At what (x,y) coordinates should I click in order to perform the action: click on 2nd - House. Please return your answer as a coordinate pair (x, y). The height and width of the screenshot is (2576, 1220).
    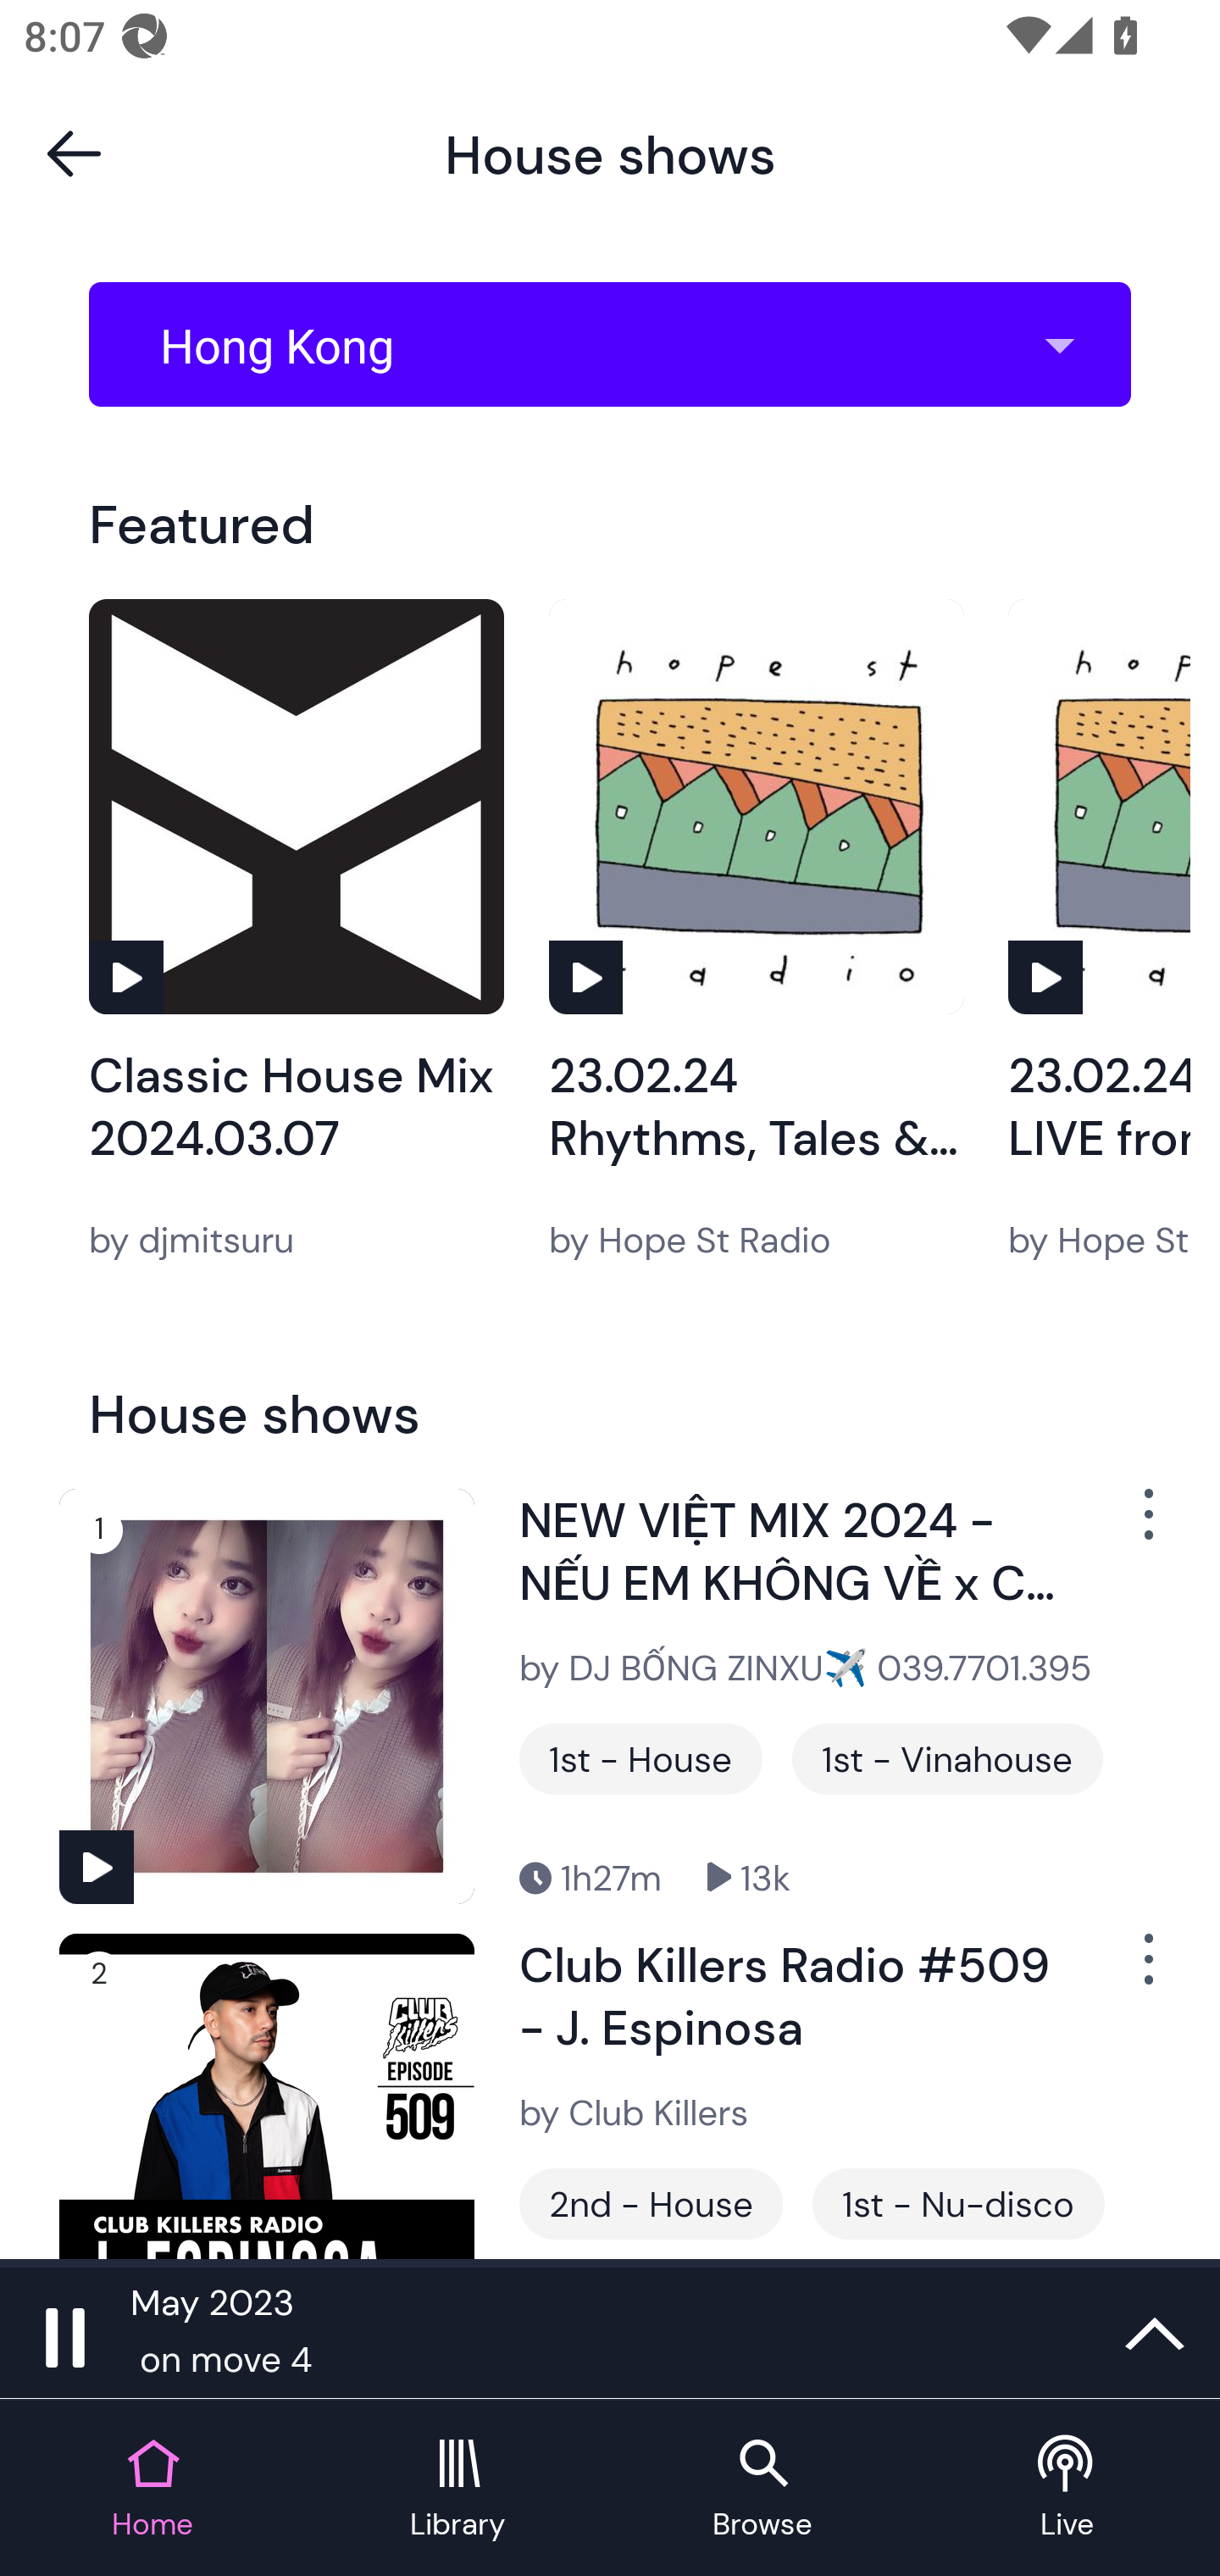
    Looking at the image, I should click on (651, 2203).